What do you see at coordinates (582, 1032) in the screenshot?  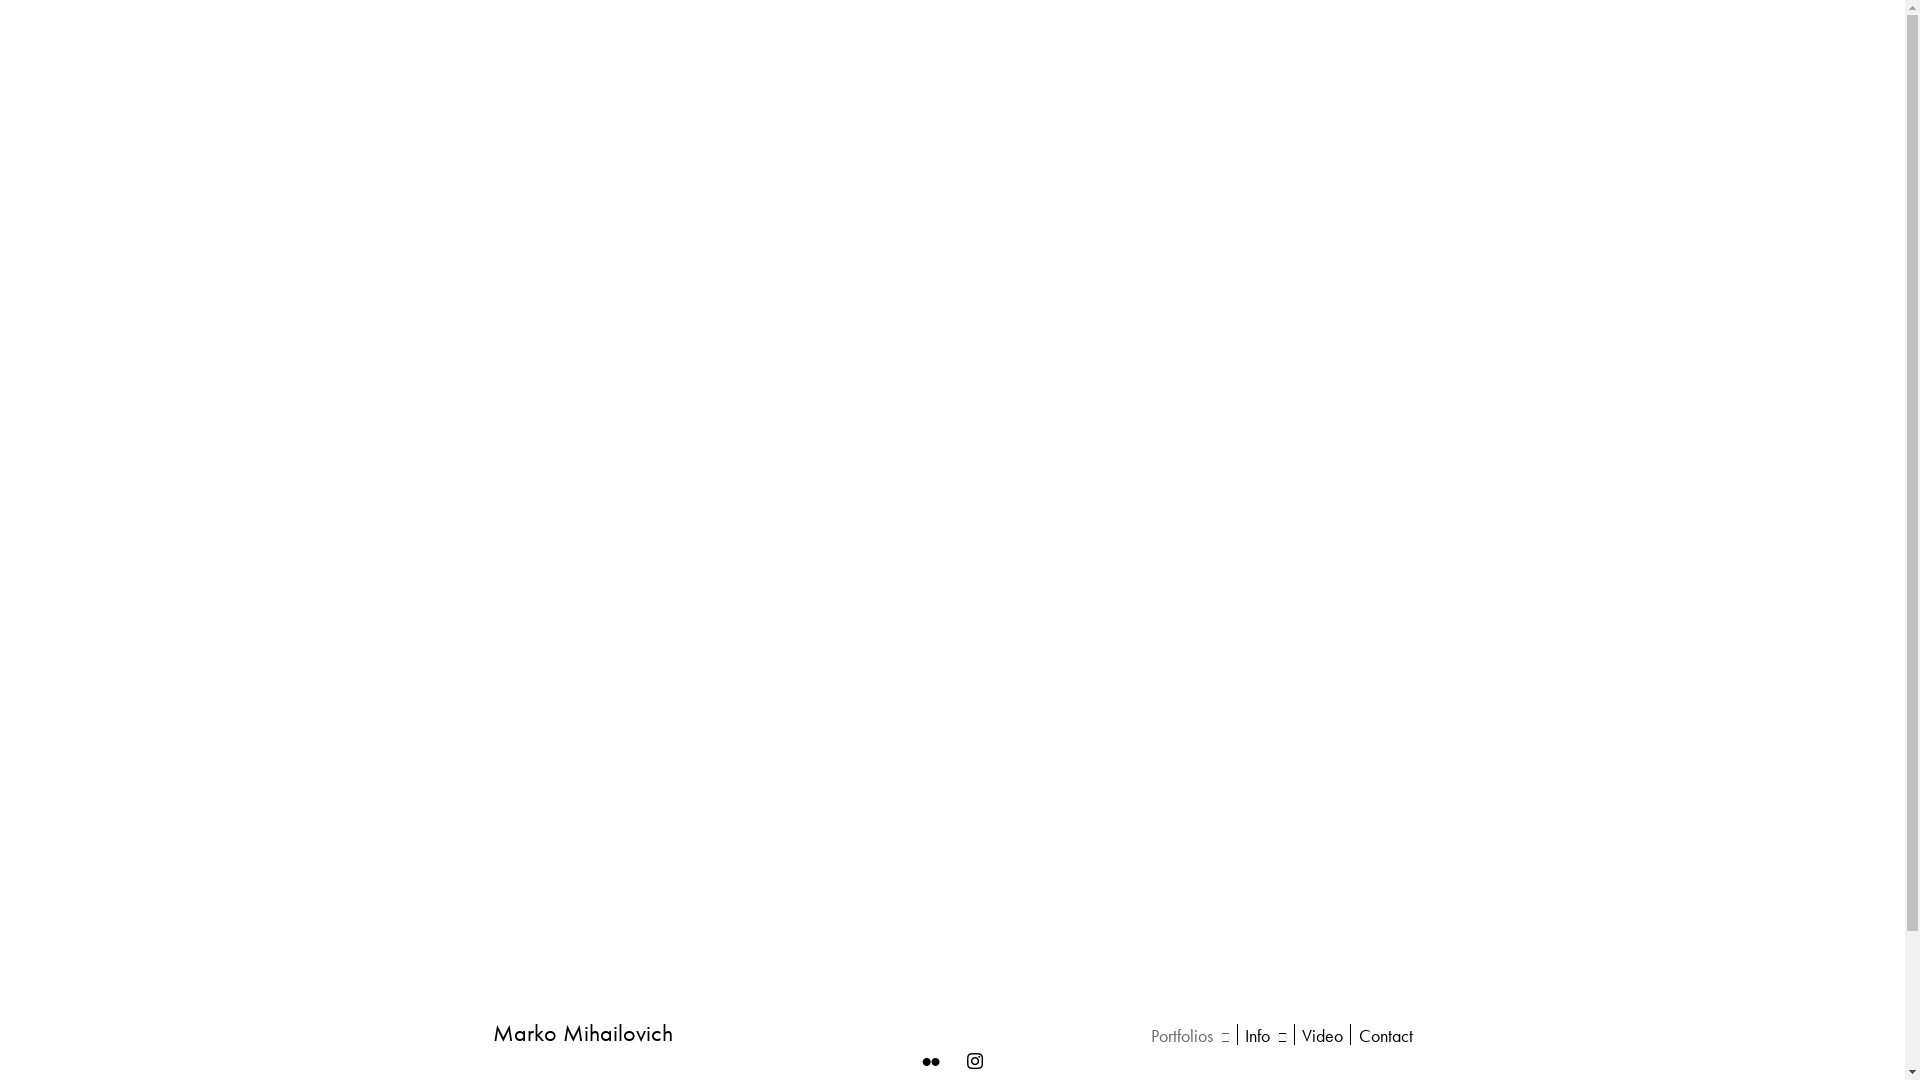 I see `Marko Mihailovich` at bounding box center [582, 1032].